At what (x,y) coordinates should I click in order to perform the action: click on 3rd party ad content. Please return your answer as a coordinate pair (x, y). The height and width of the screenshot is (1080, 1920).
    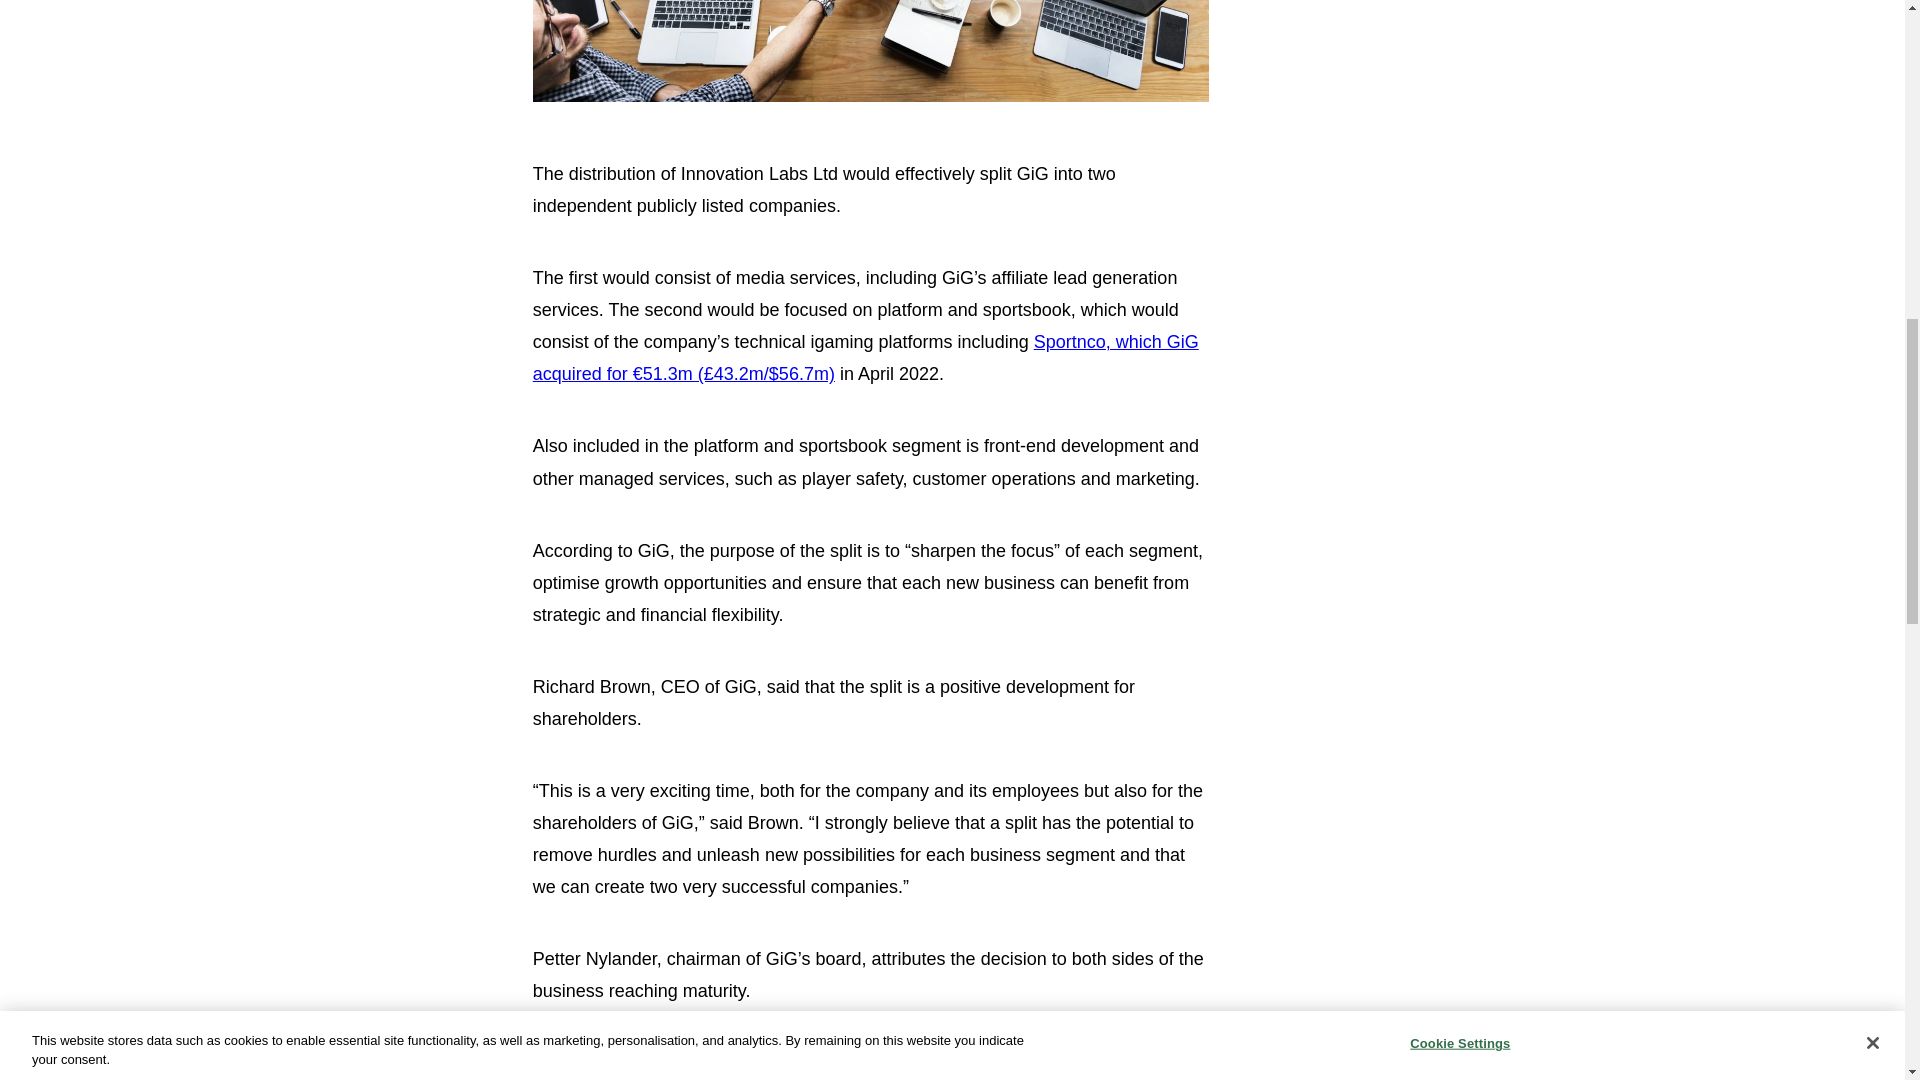
    Looking at the image, I should click on (1438, 330).